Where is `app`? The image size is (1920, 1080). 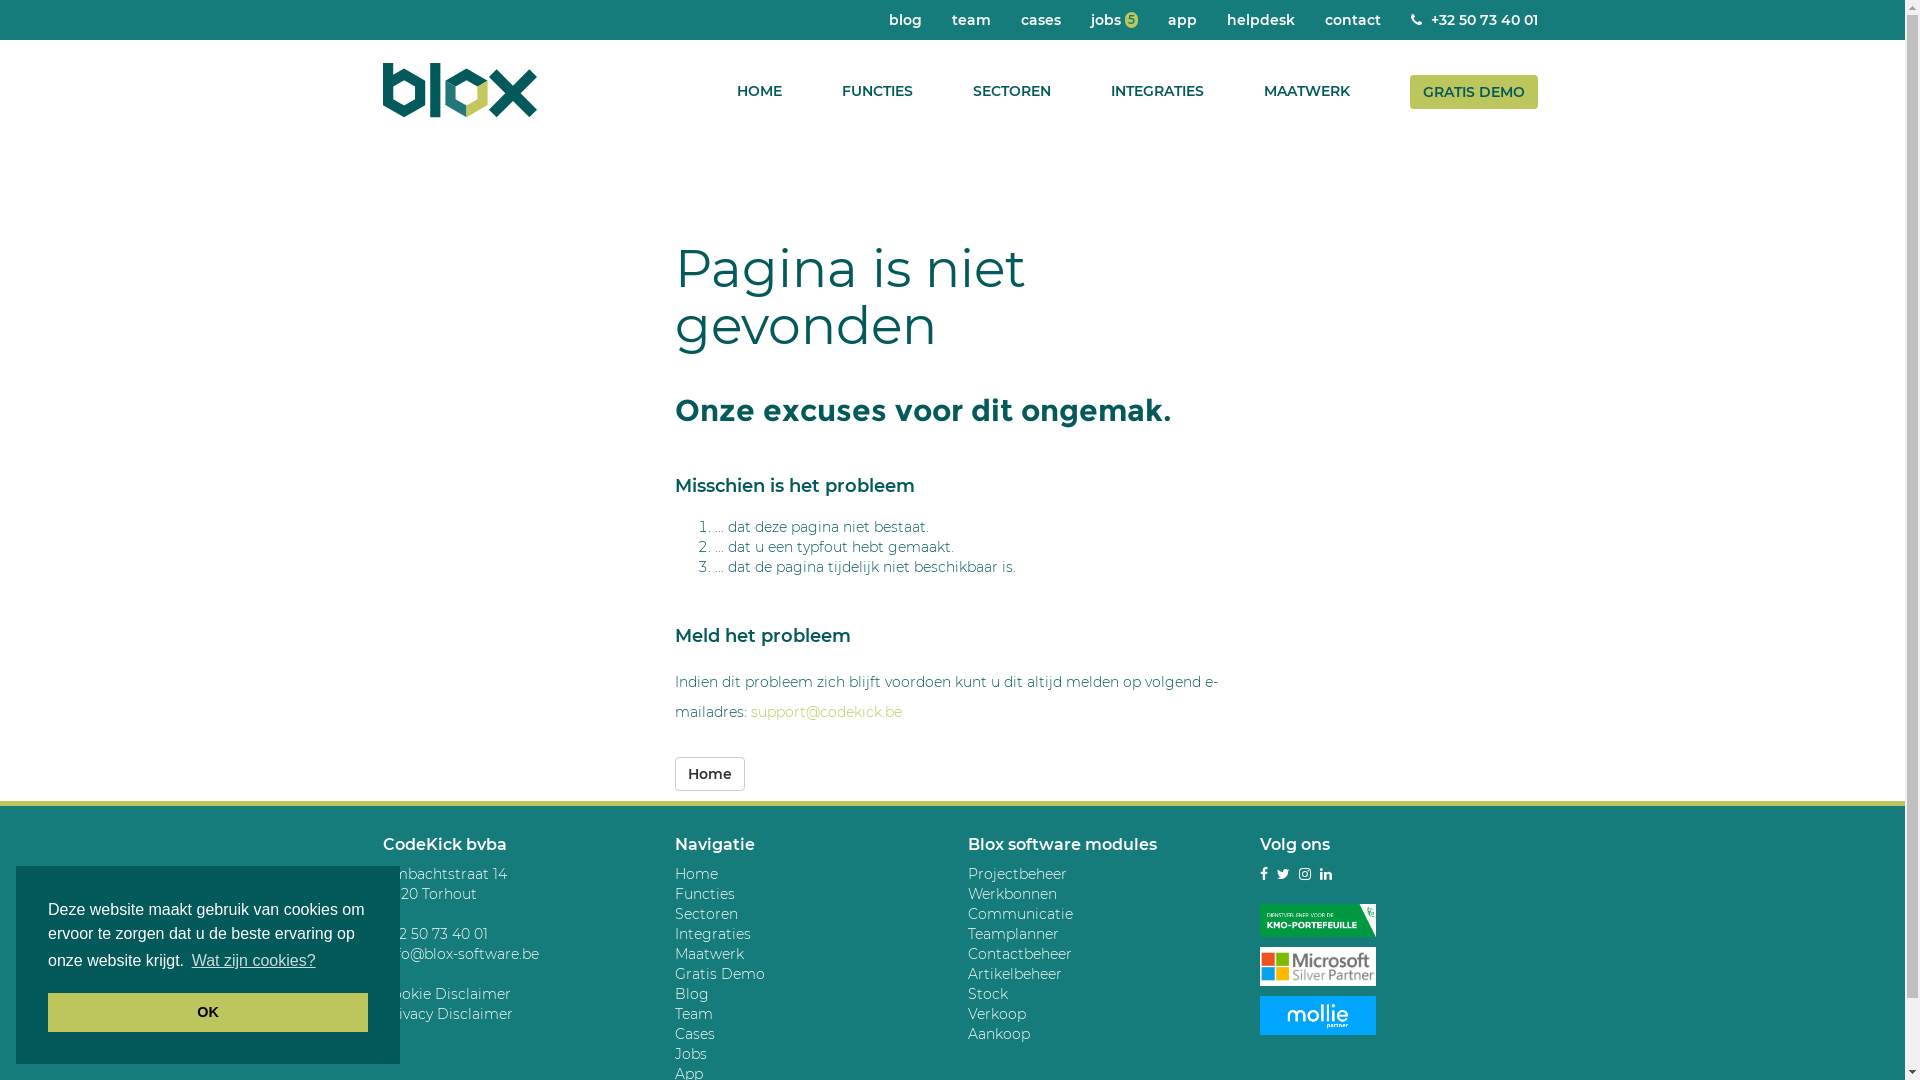 app is located at coordinates (1182, 20).